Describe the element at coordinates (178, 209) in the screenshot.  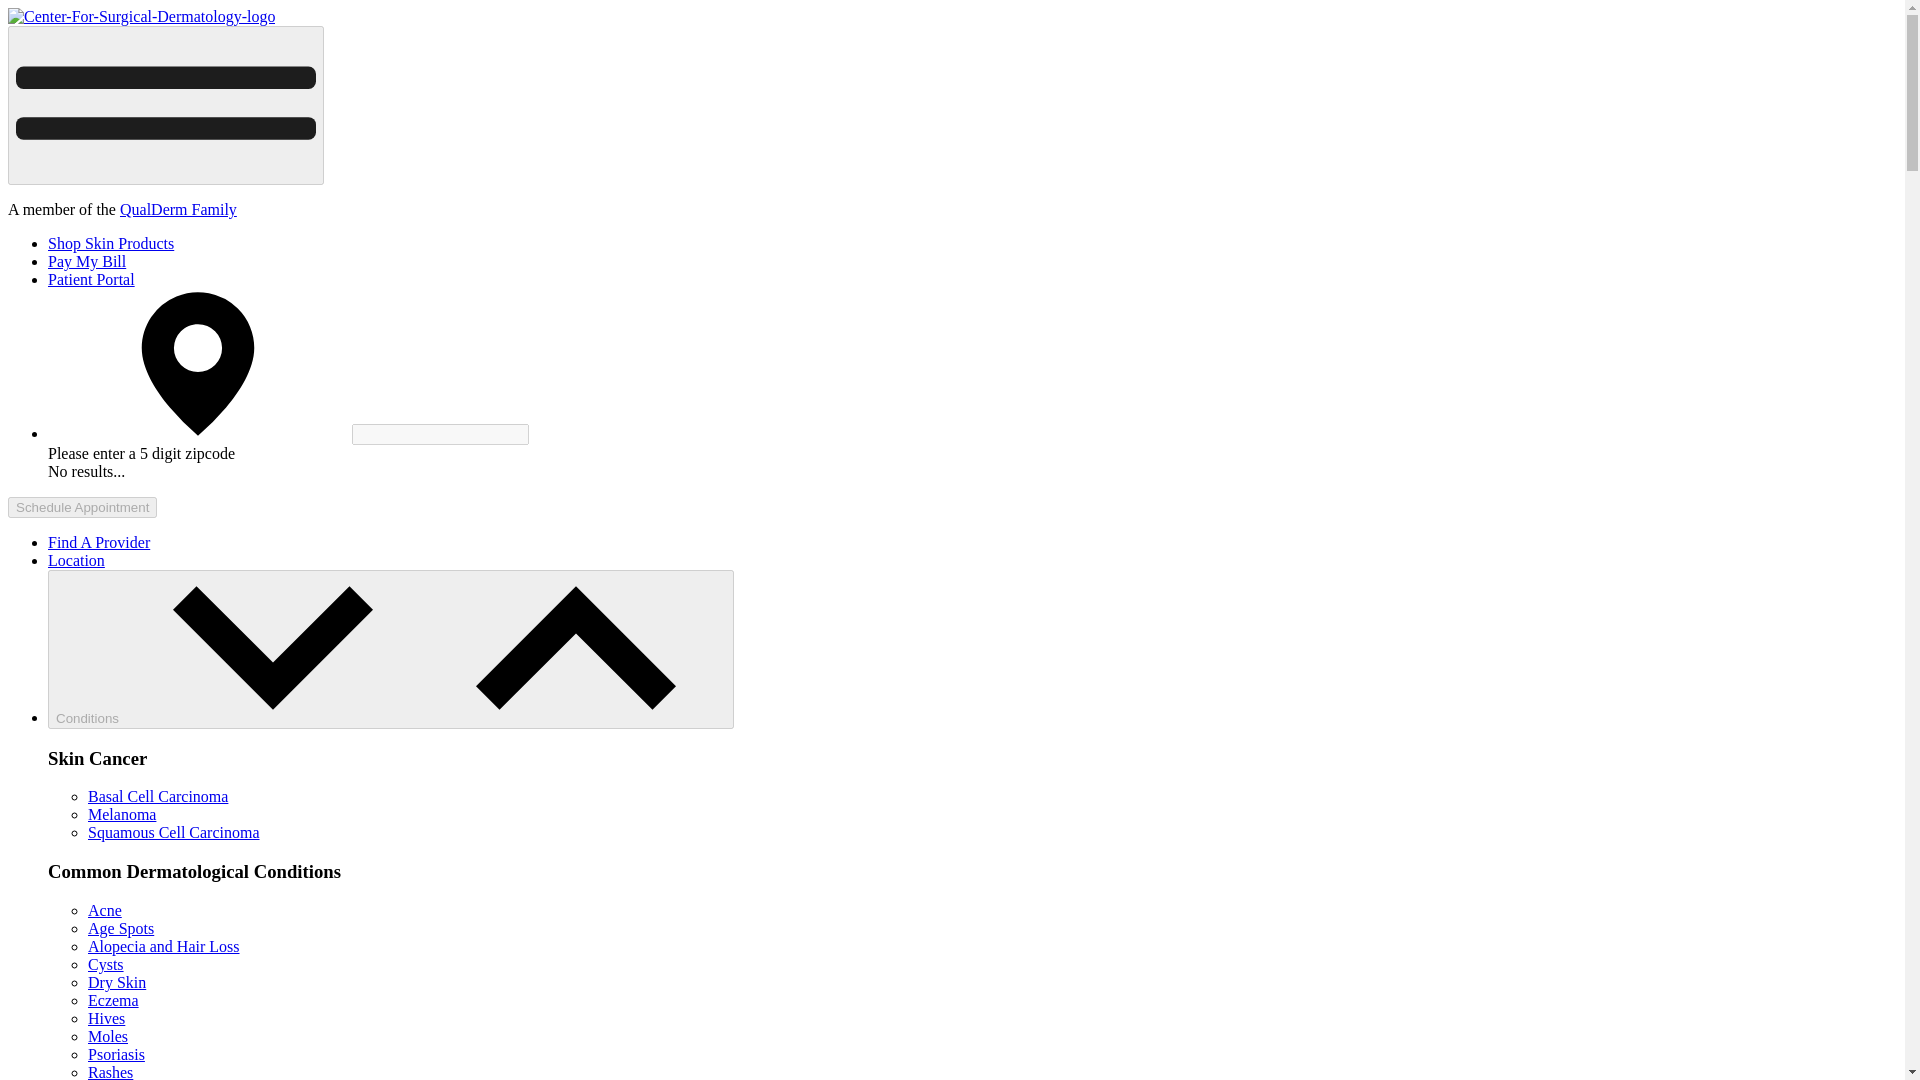
I see `QualDerm Family` at that location.